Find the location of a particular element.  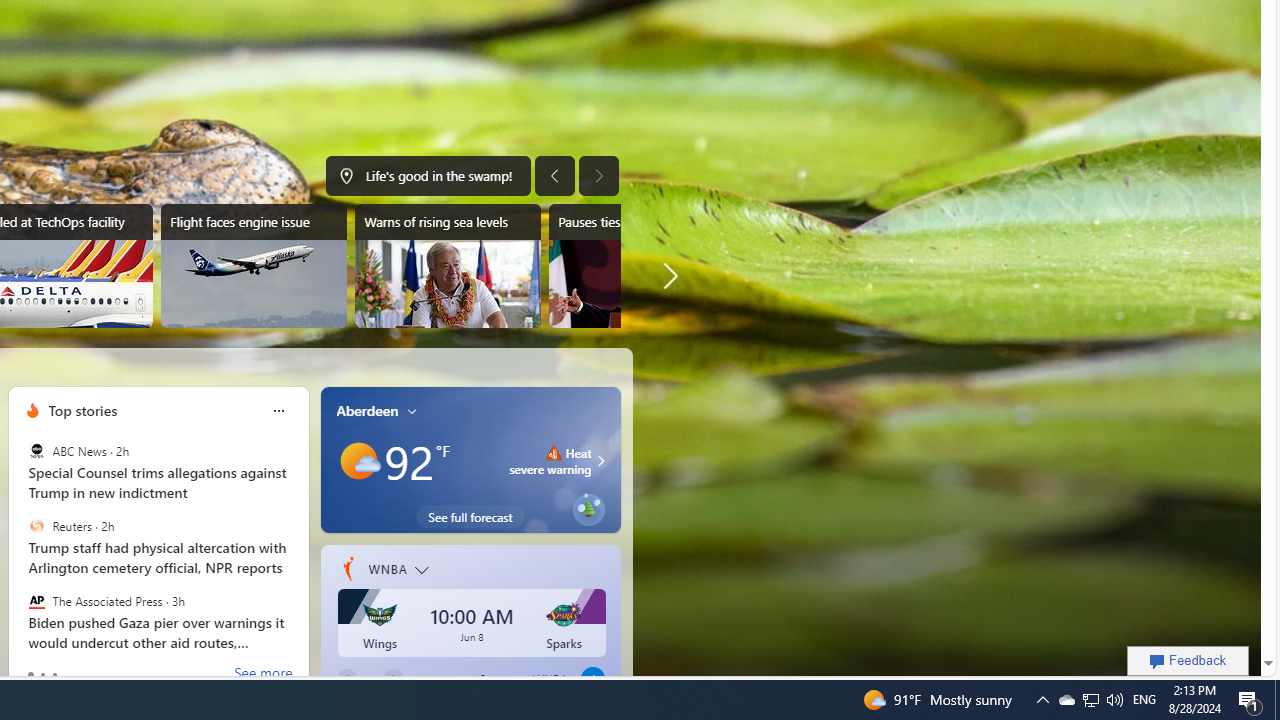

drop down is located at coordinates (427, 572).